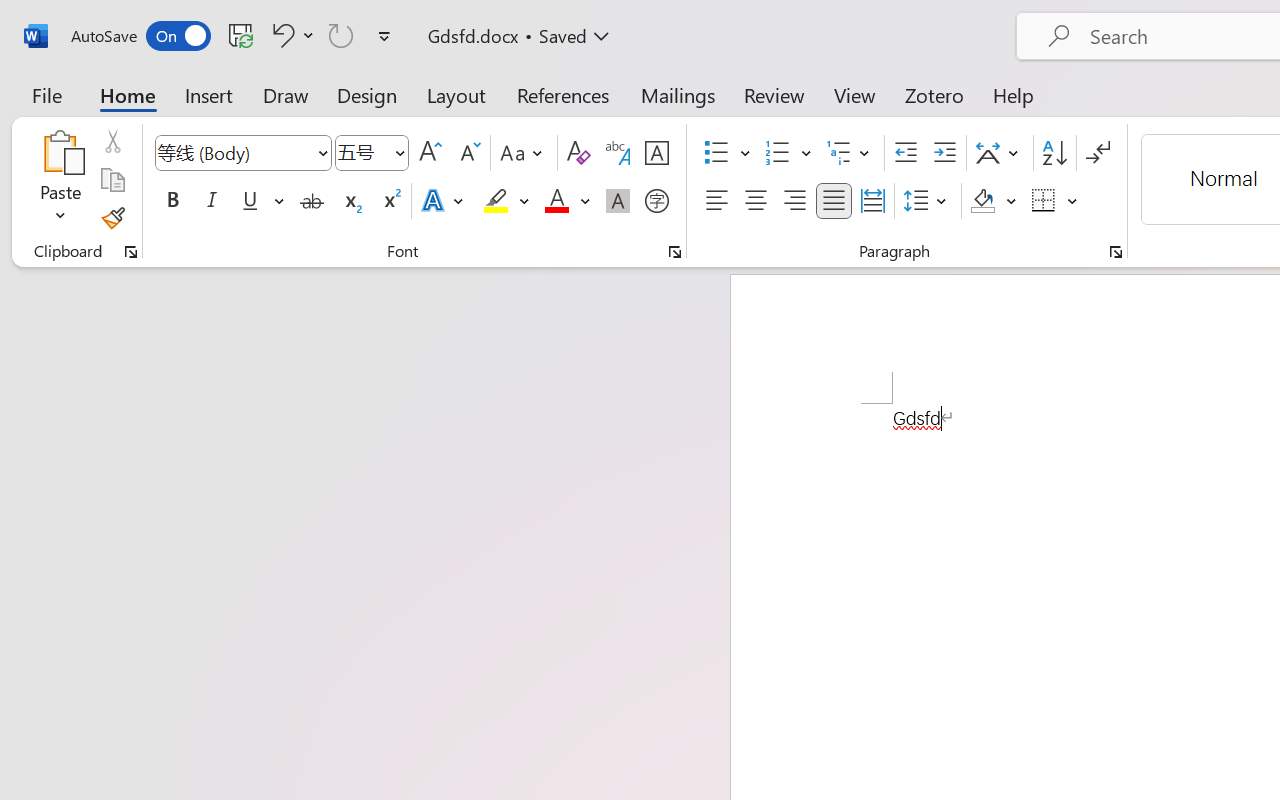  What do you see at coordinates (618, 201) in the screenshot?
I see `Character Shading` at bounding box center [618, 201].